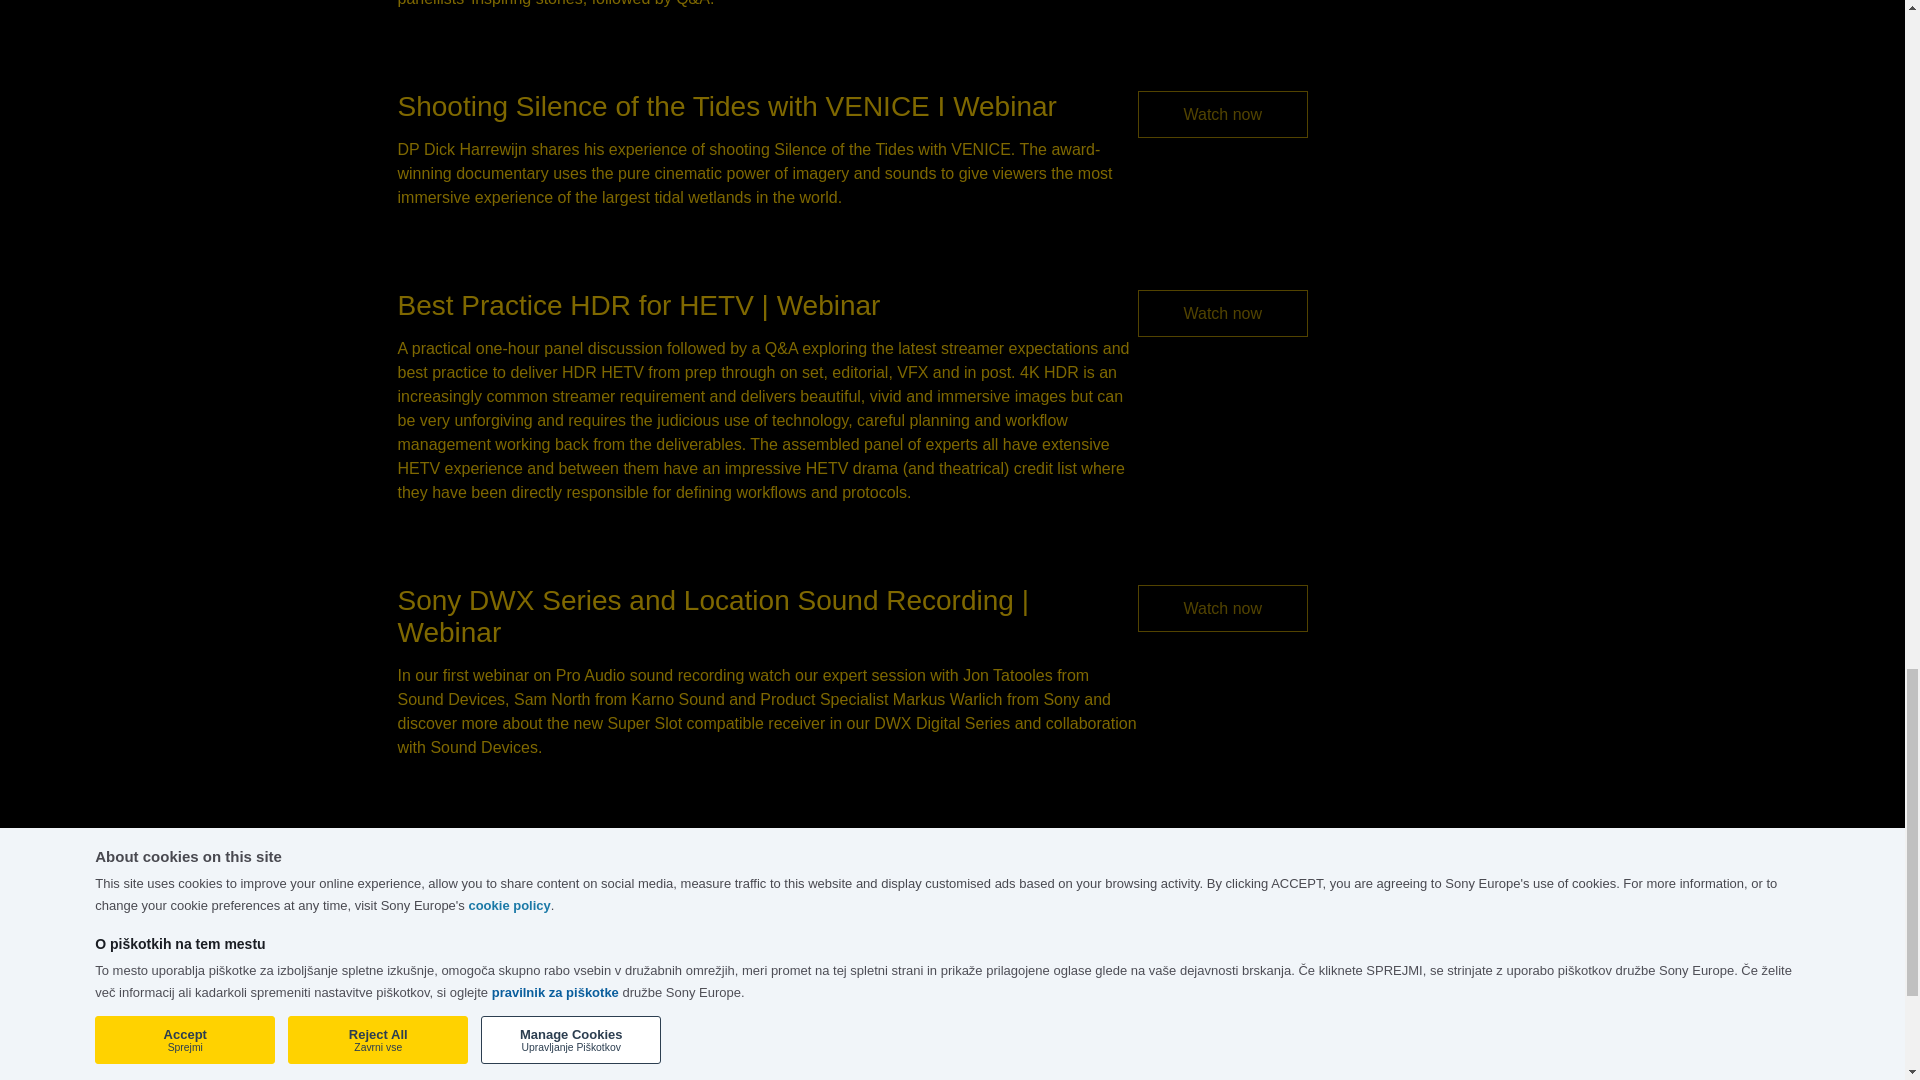 This screenshot has width=1920, height=1080. I want to click on Watch now, so click(1224, 313).